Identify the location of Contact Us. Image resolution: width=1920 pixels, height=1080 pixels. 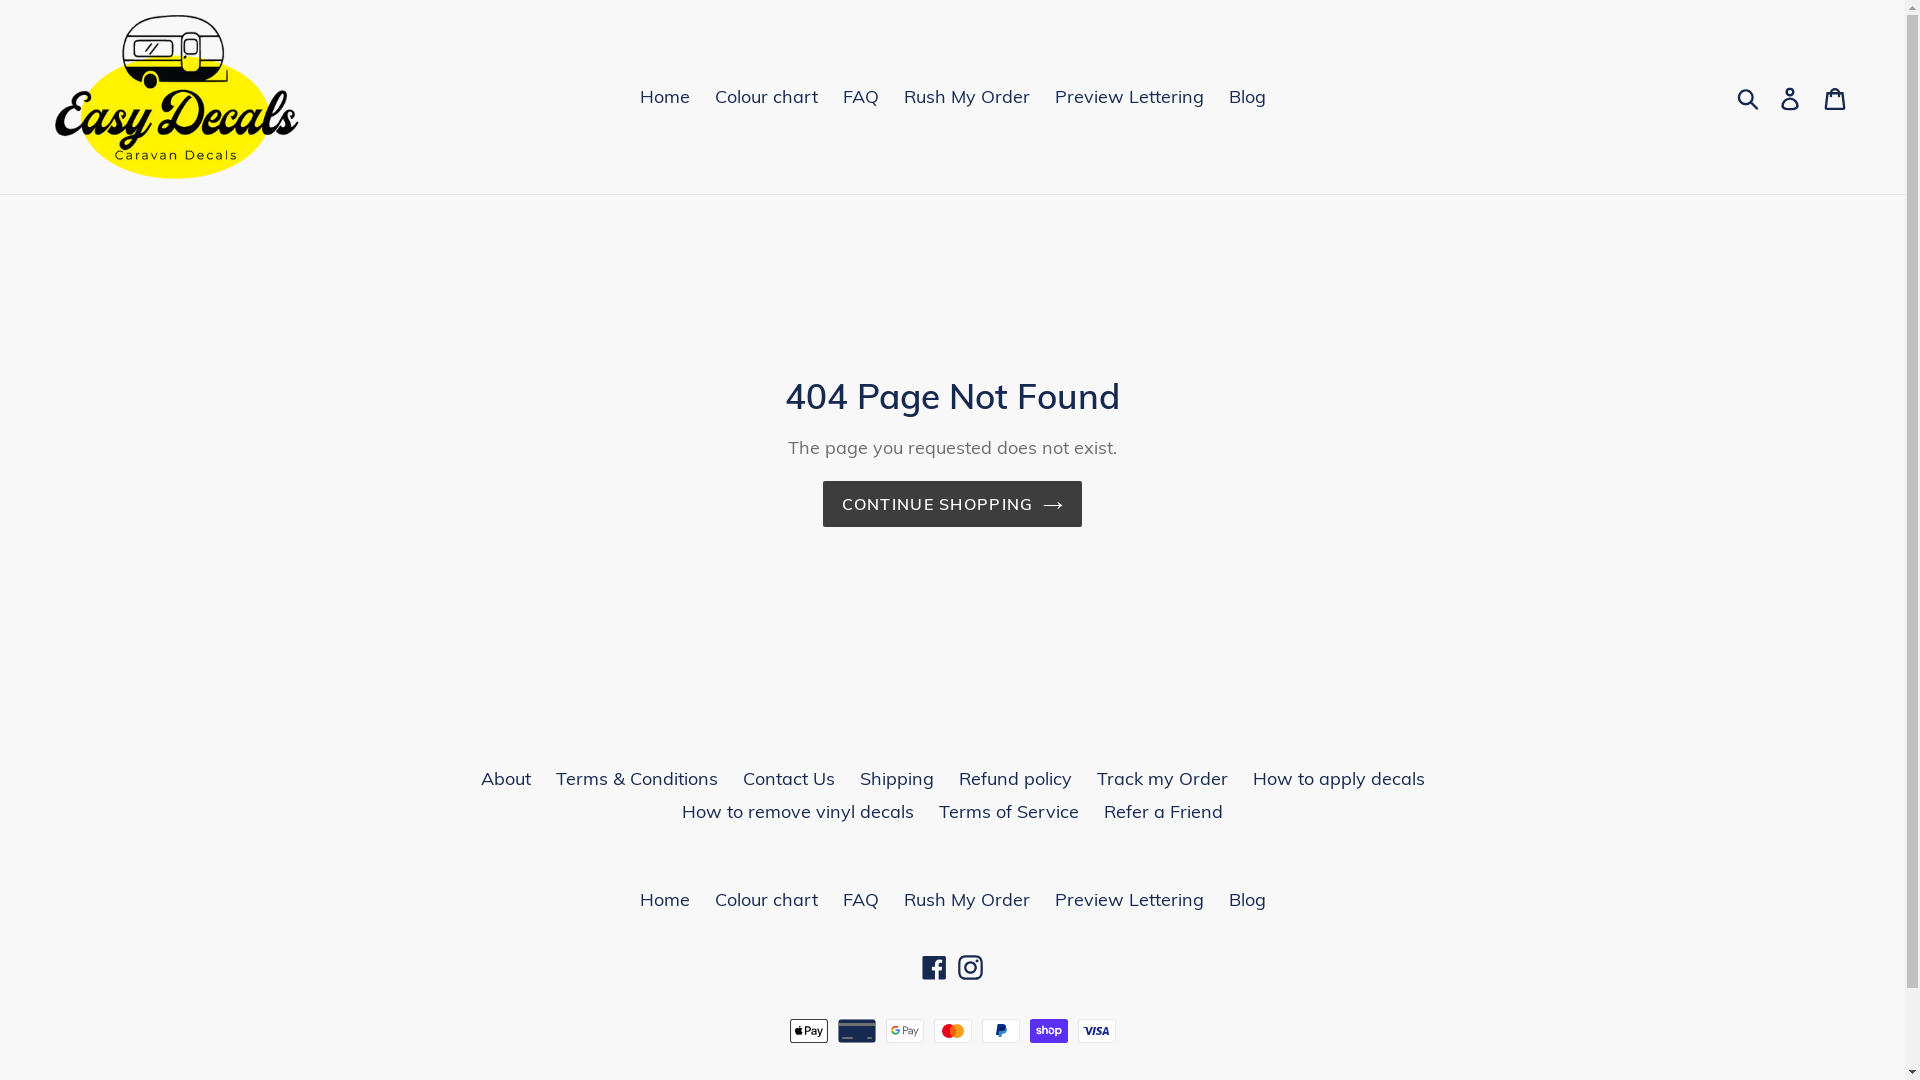
(788, 778).